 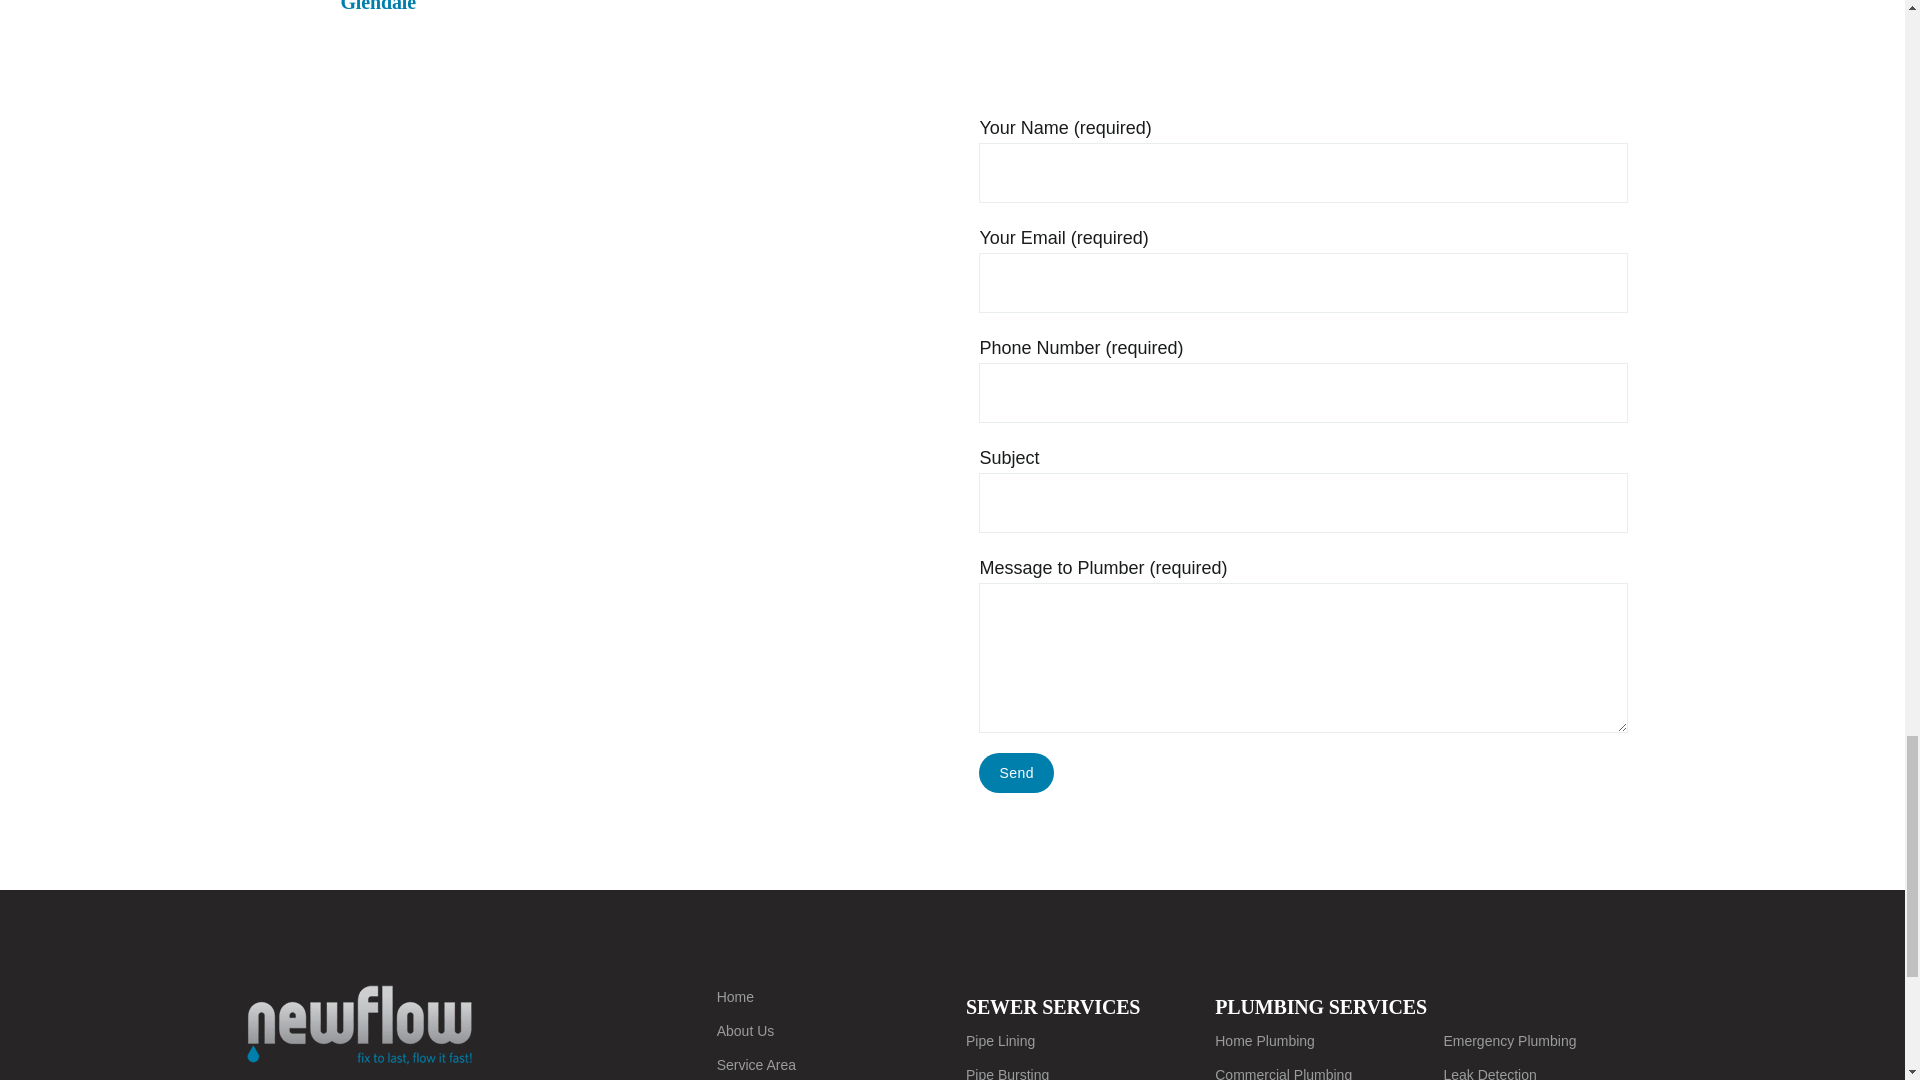 I want to click on Glendale, so click(x=951, y=18).